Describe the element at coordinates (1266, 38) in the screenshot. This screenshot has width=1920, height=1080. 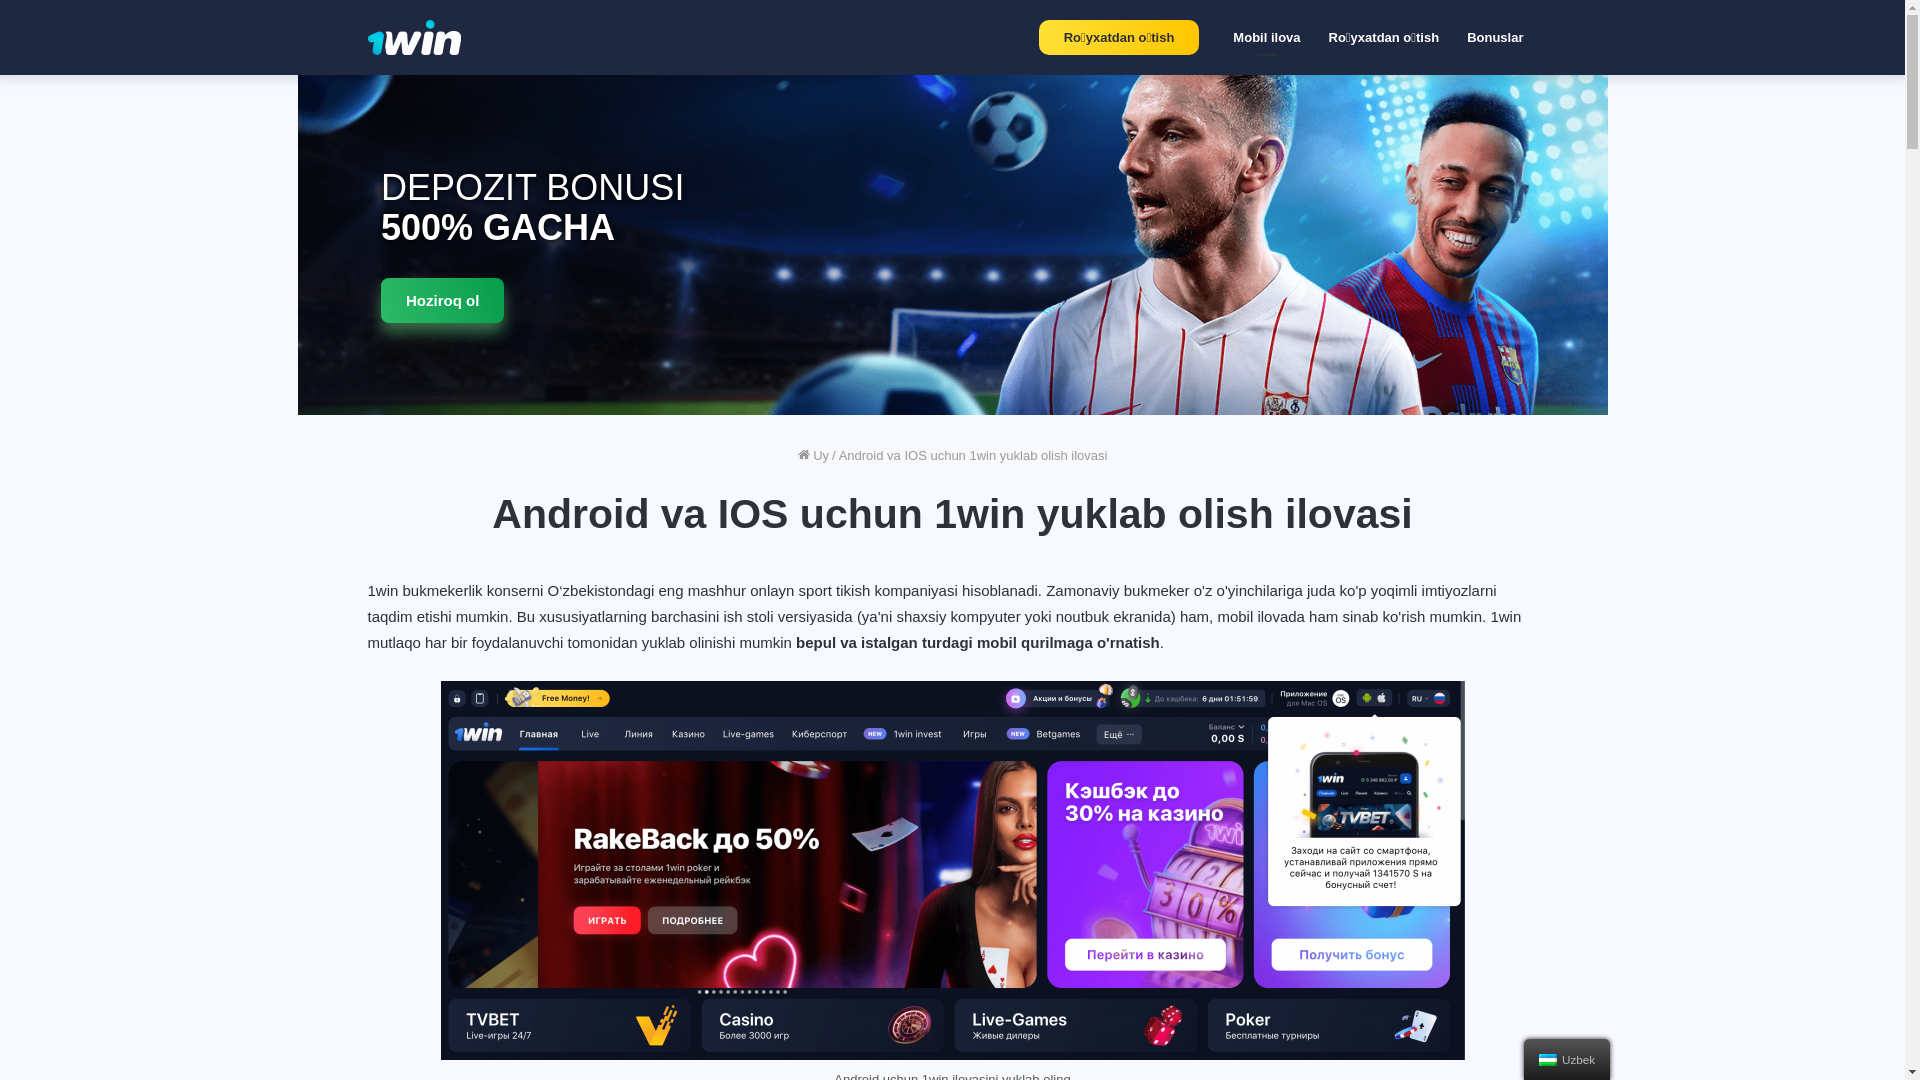
I see `Mobil ilova` at that location.